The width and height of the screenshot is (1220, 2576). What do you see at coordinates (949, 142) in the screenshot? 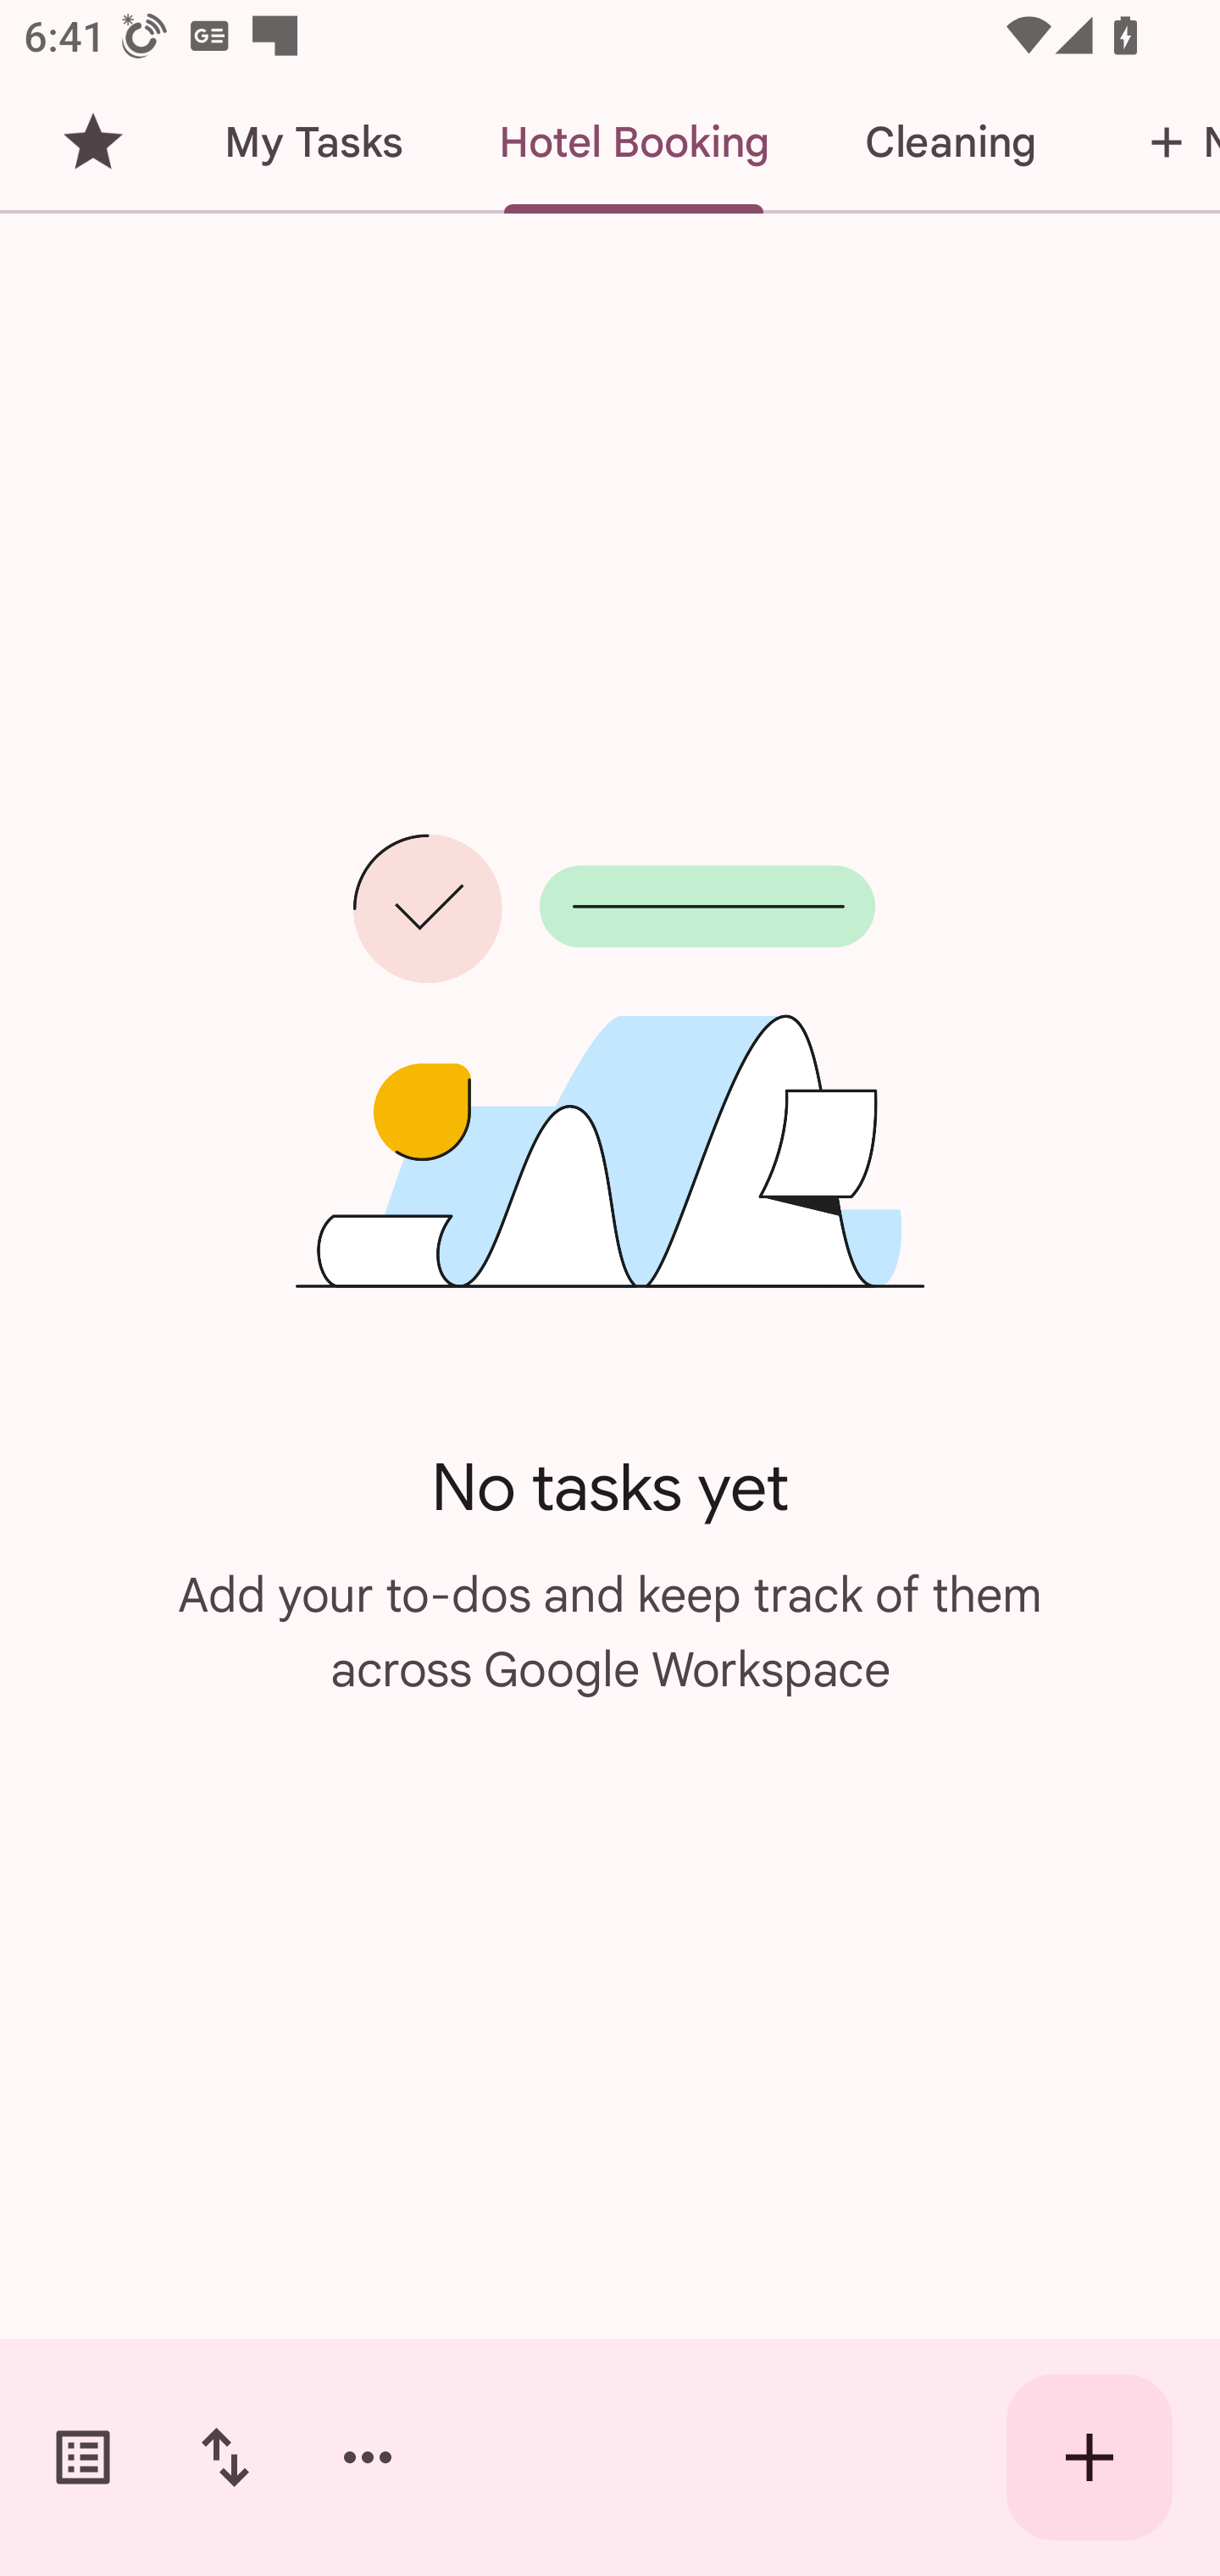
I see `Cleaning` at bounding box center [949, 142].